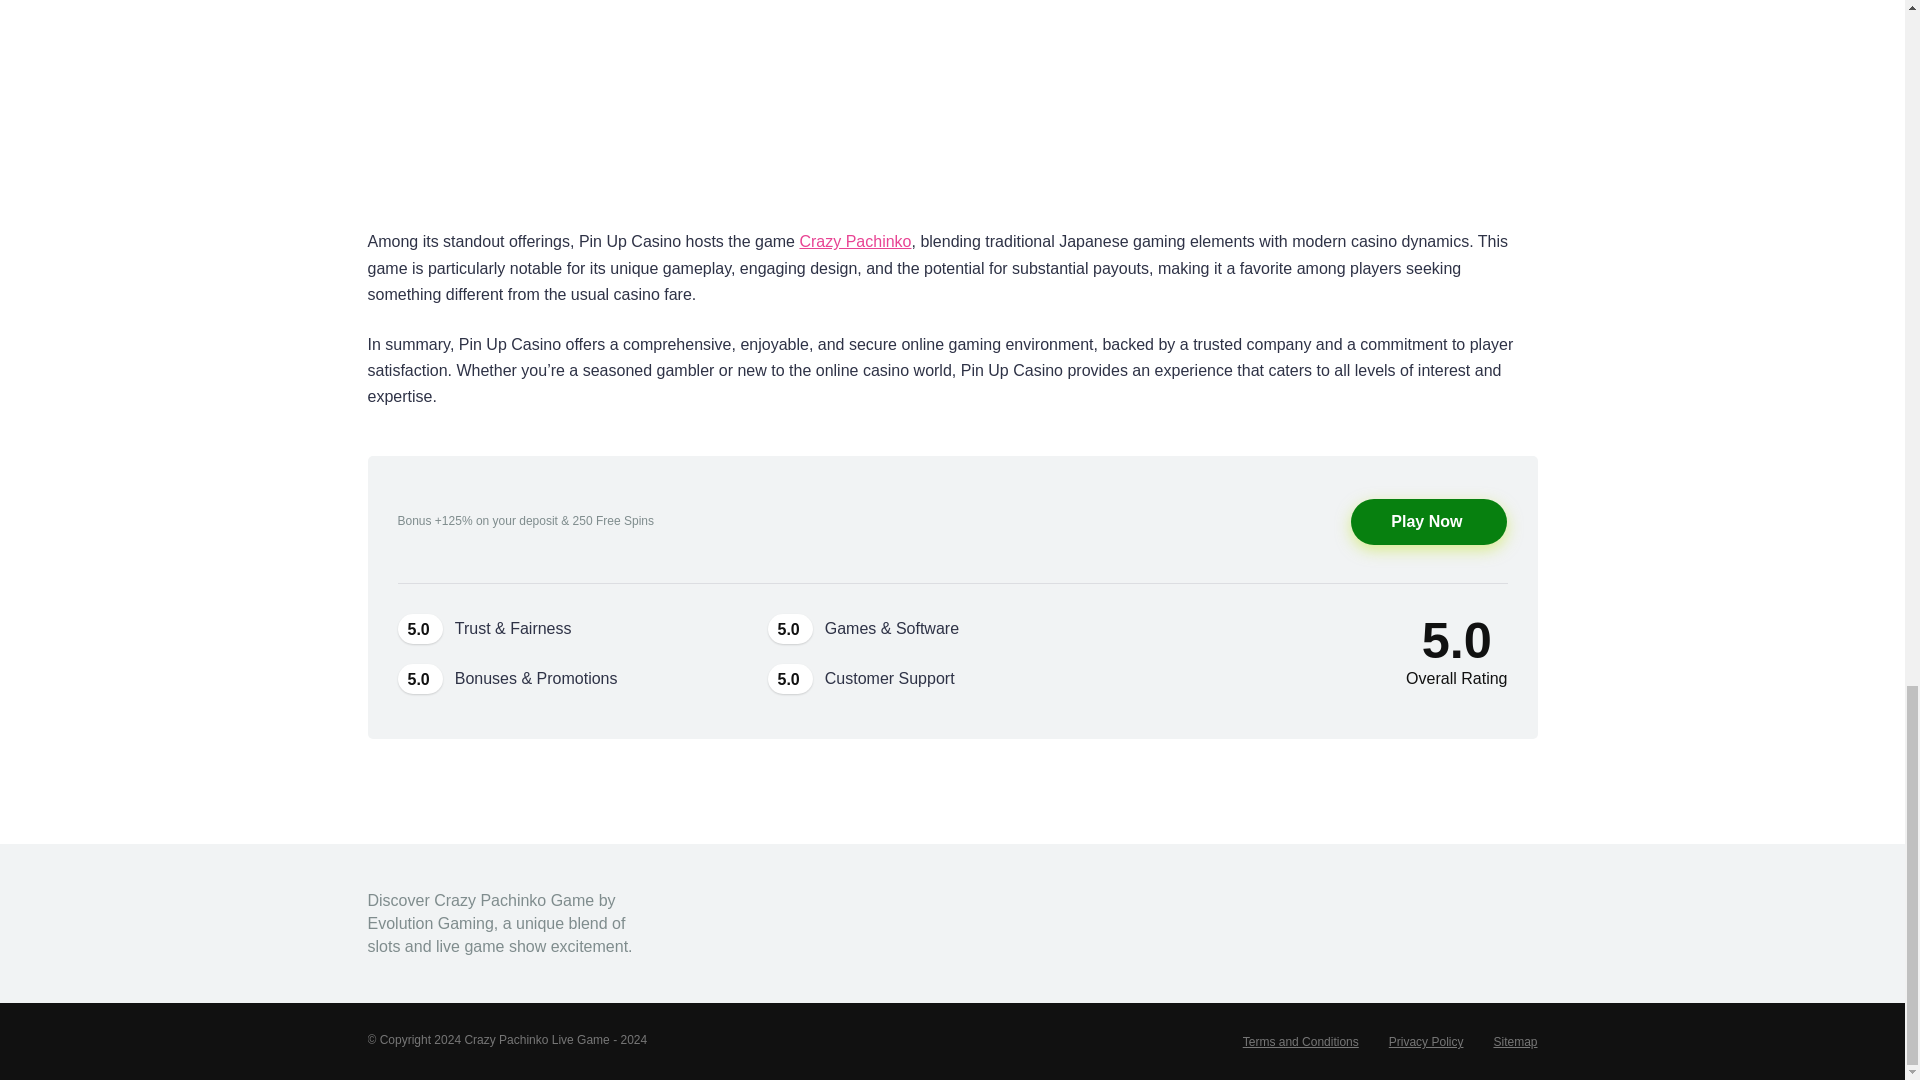 This screenshot has height=1080, width=1920. What do you see at coordinates (1429, 522) in the screenshot?
I see `Play Now` at bounding box center [1429, 522].